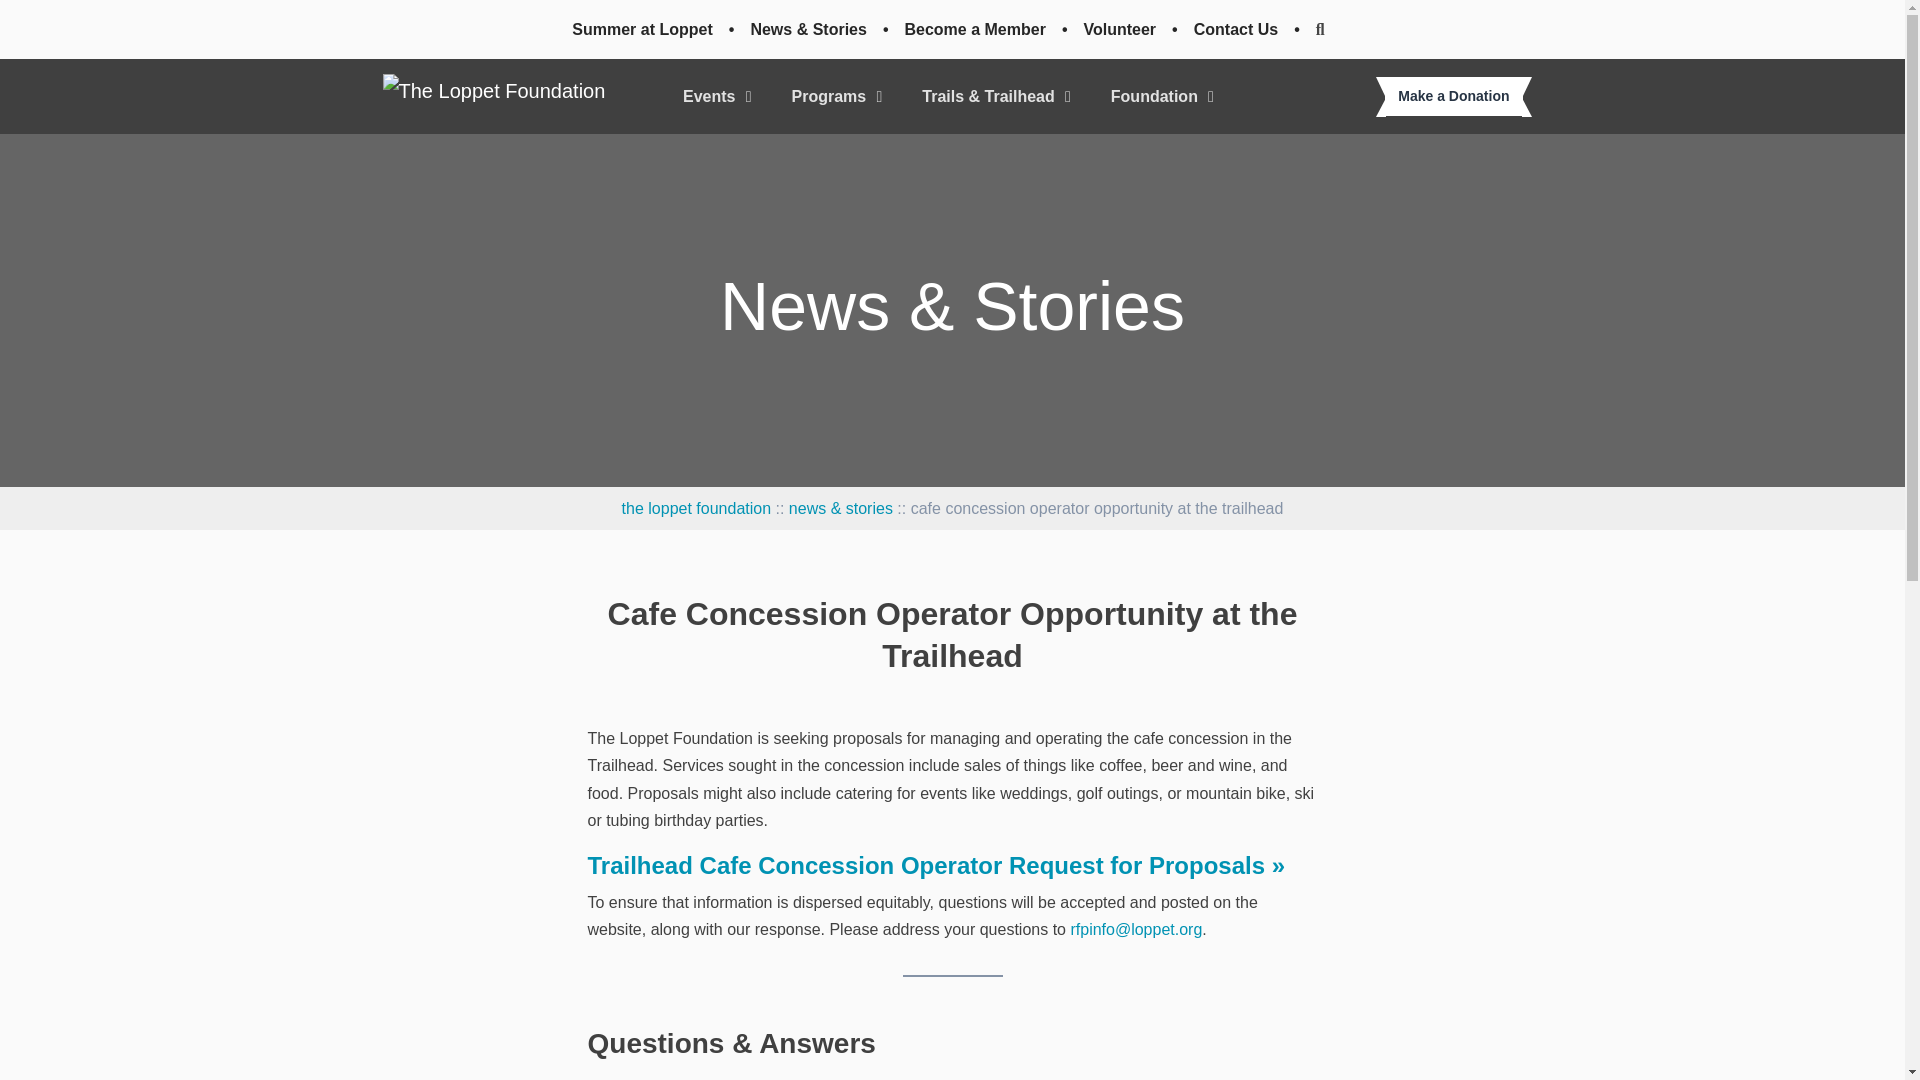  What do you see at coordinates (696, 508) in the screenshot?
I see `Go to The Loppet Foundation.` at bounding box center [696, 508].